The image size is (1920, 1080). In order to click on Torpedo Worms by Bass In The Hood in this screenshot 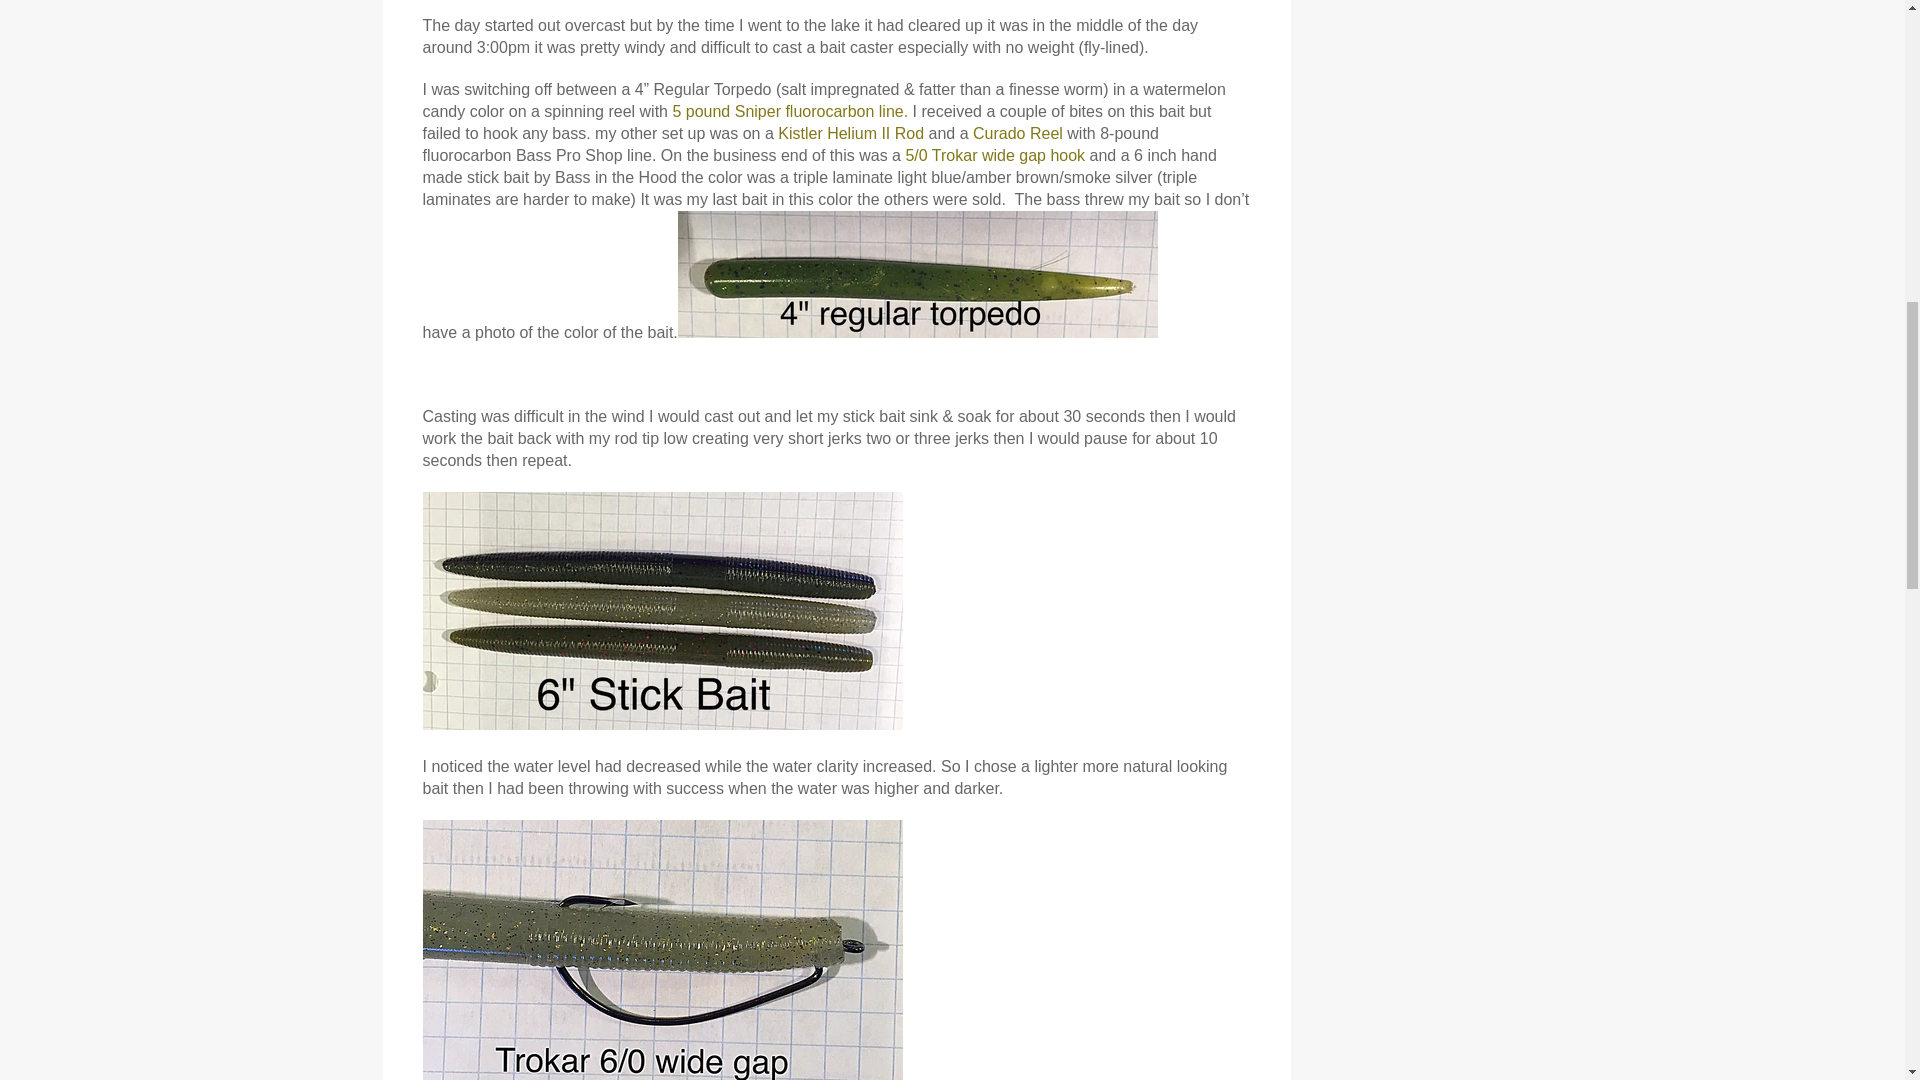, I will do `click(917, 332)`.